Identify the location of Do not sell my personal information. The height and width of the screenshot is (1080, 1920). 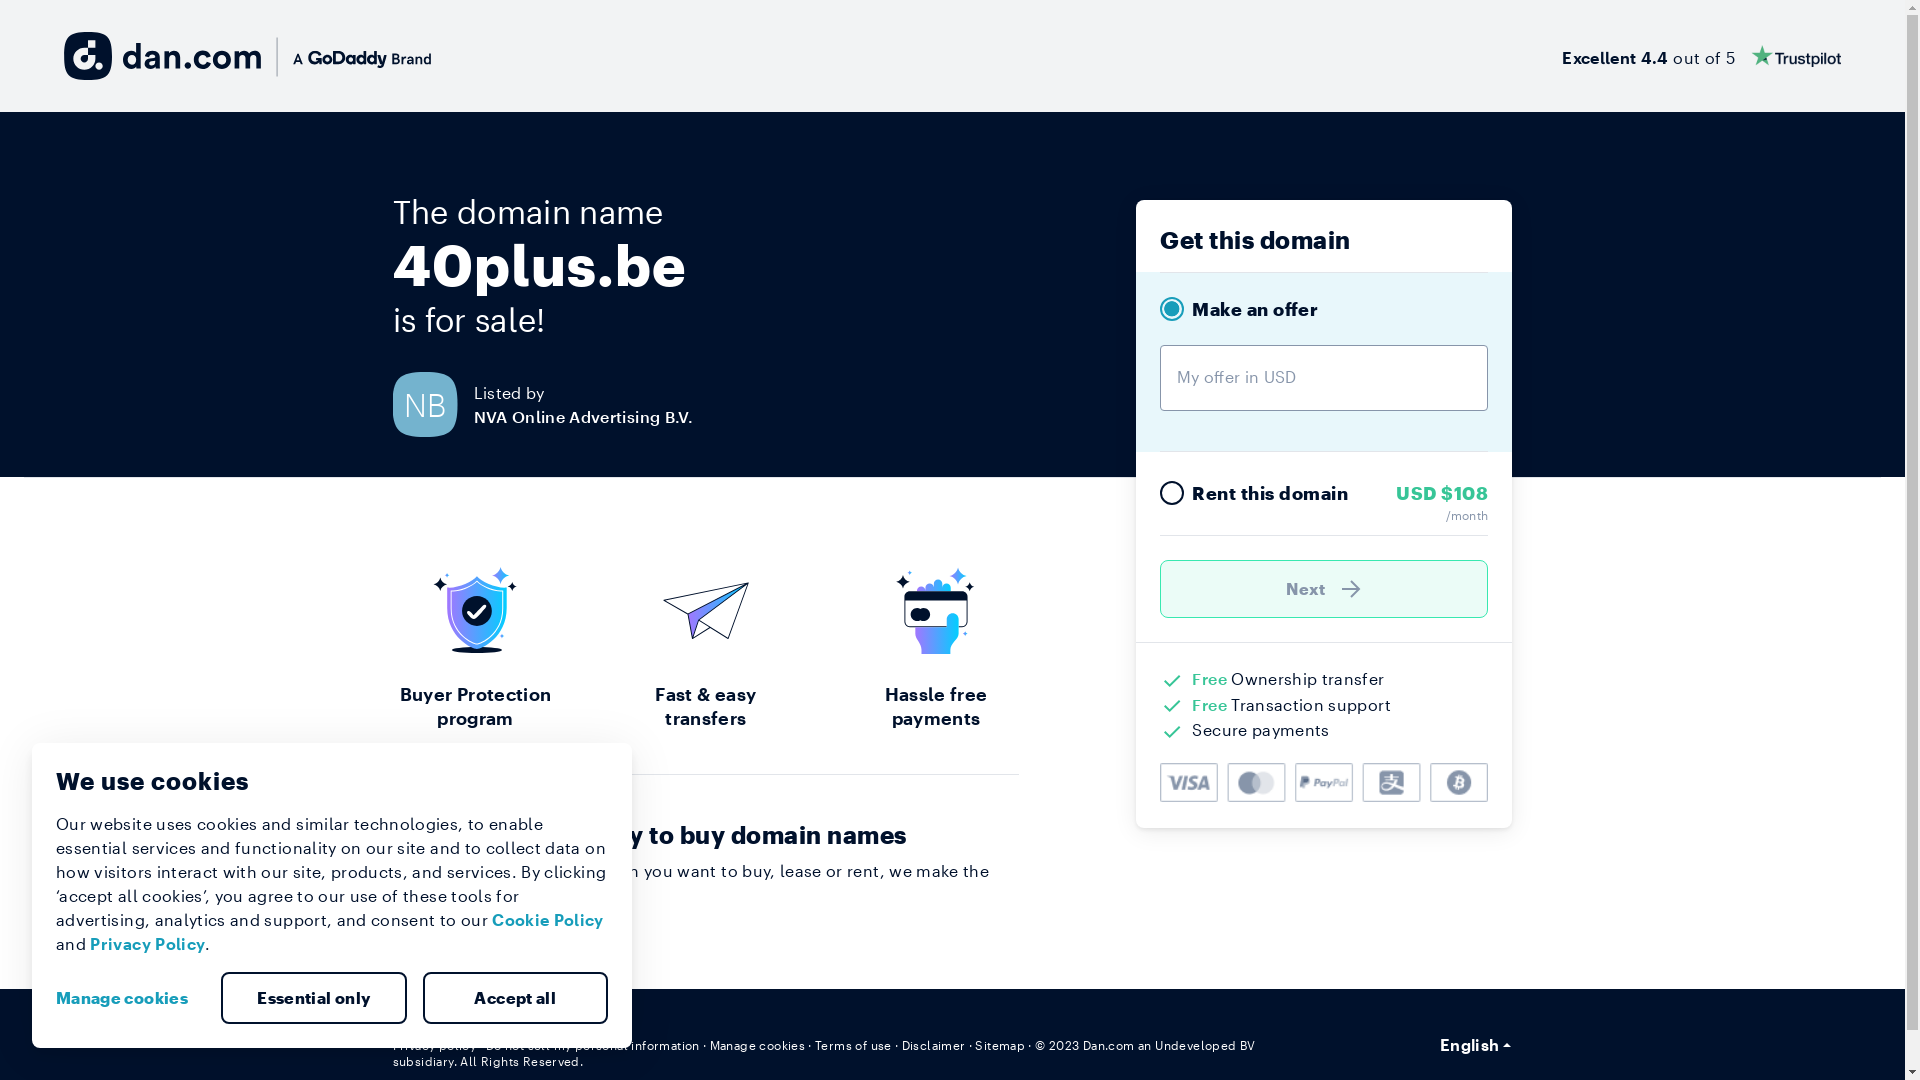
(593, 1045).